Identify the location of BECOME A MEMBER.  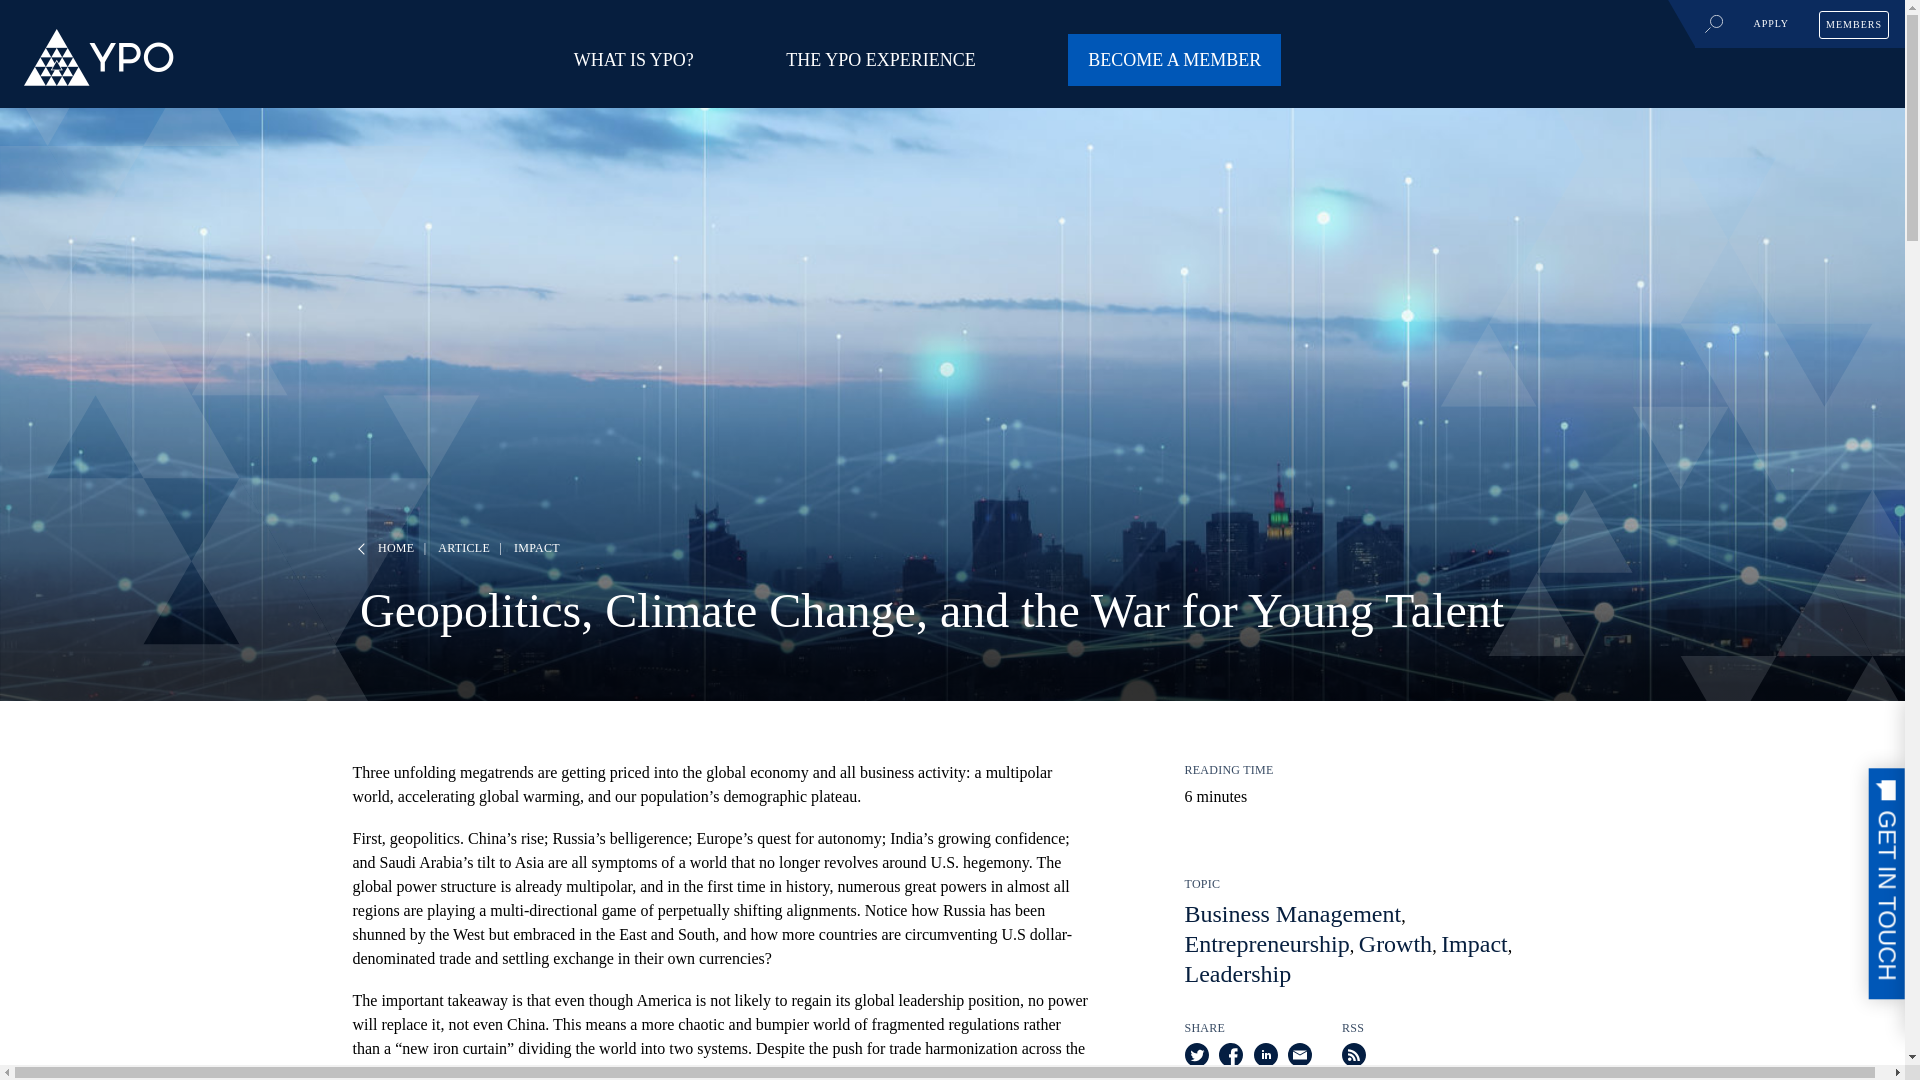
(1174, 60).